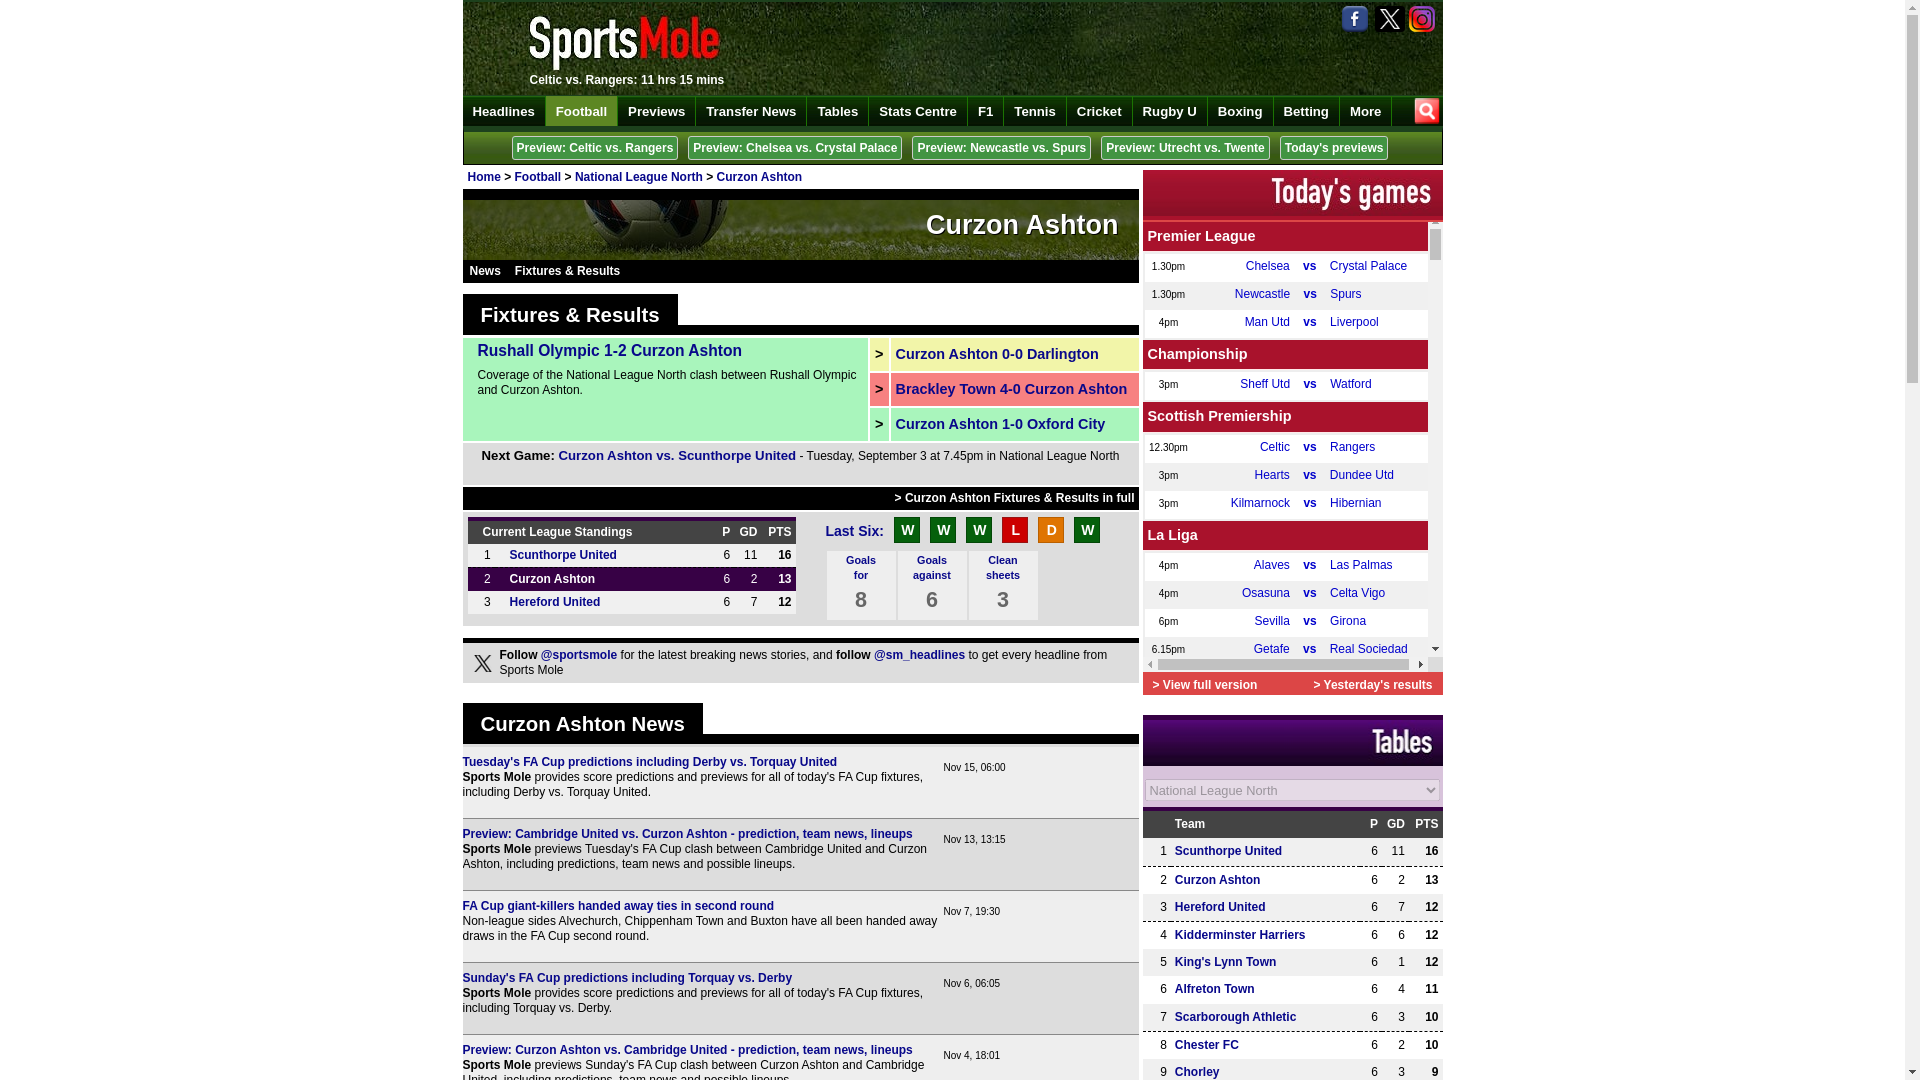 The width and height of the screenshot is (1920, 1080). Describe the element at coordinates (1307, 111) in the screenshot. I see `Betting` at that location.